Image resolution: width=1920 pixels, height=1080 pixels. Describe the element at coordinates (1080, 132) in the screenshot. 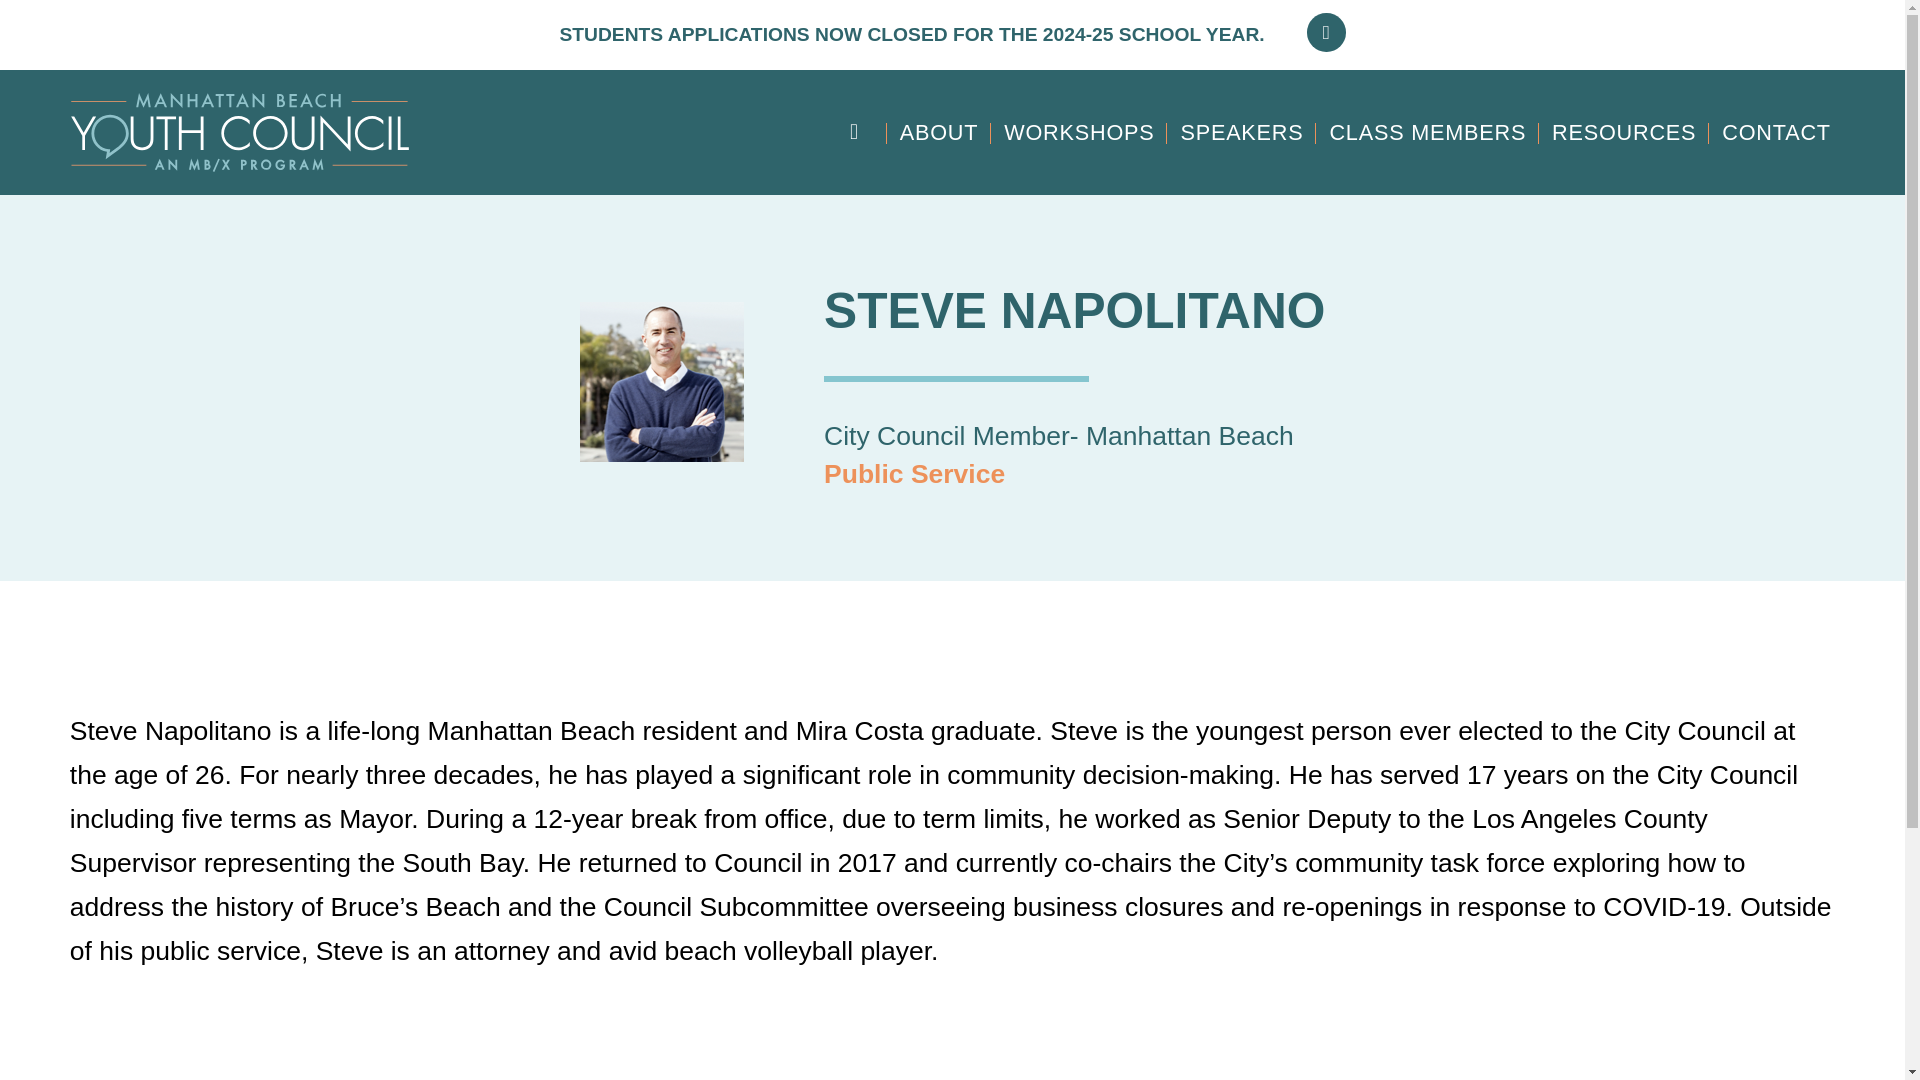

I see `WORKSHOPS` at that location.